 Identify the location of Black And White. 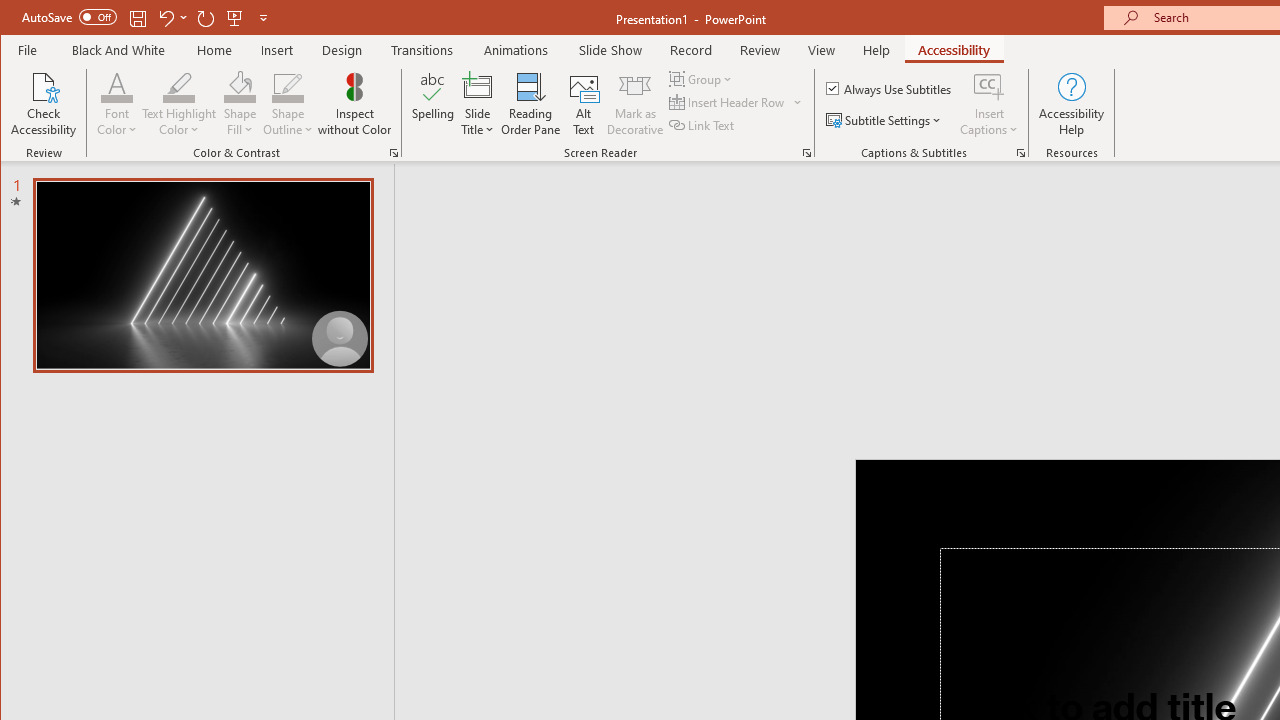
(118, 50).